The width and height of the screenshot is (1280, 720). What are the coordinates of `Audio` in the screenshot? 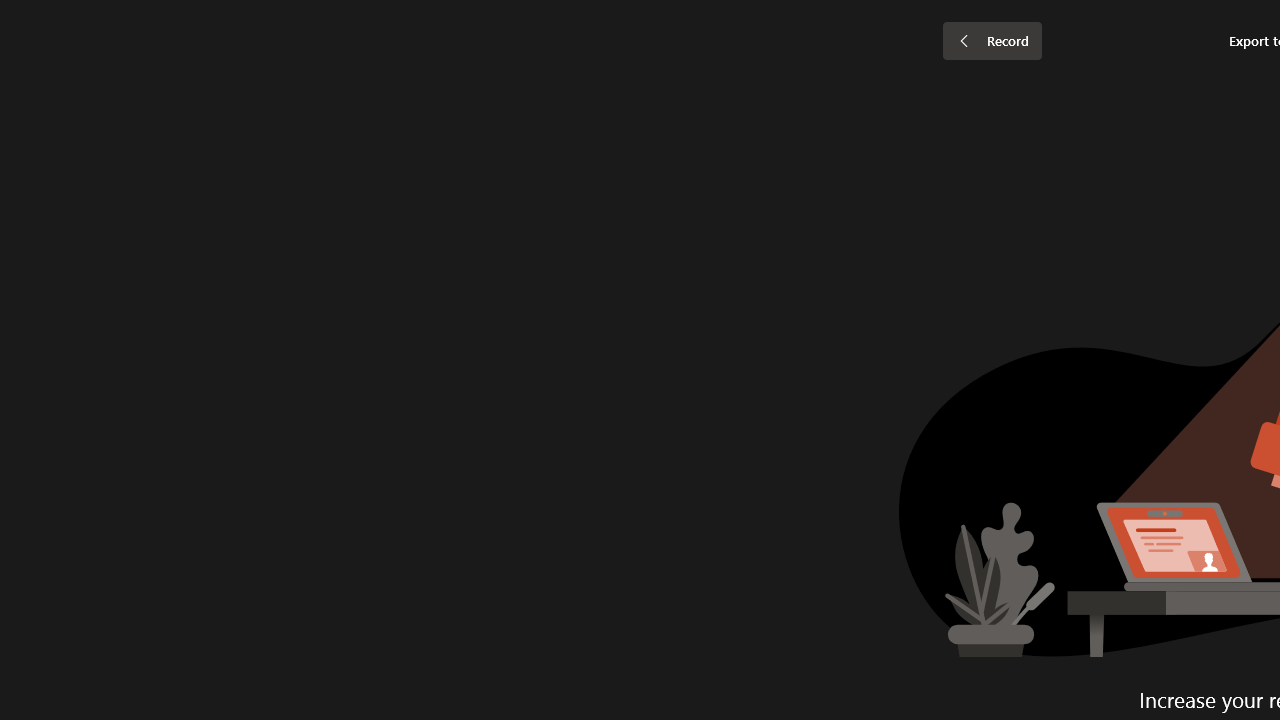 It's located at (341, 102).